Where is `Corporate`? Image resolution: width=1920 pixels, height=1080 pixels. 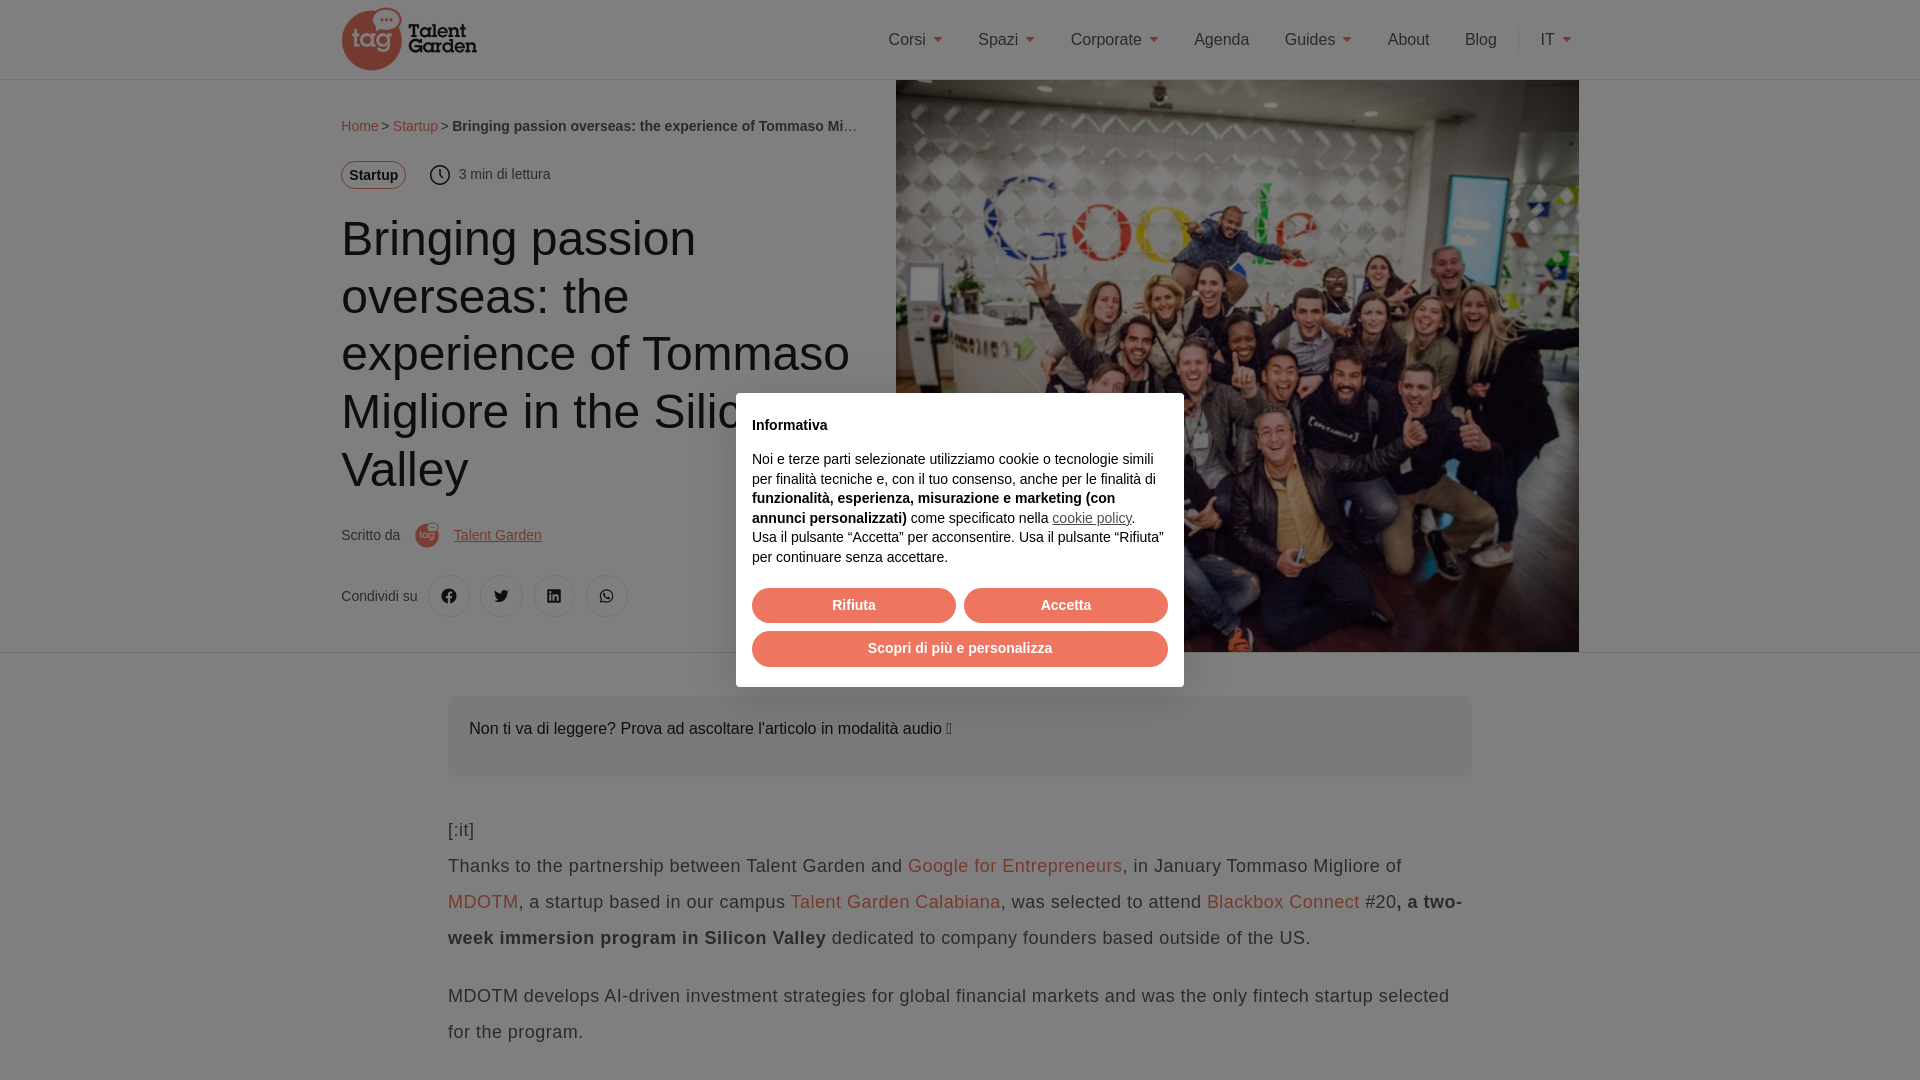
Corporate is located at coordinates (1114, 38).